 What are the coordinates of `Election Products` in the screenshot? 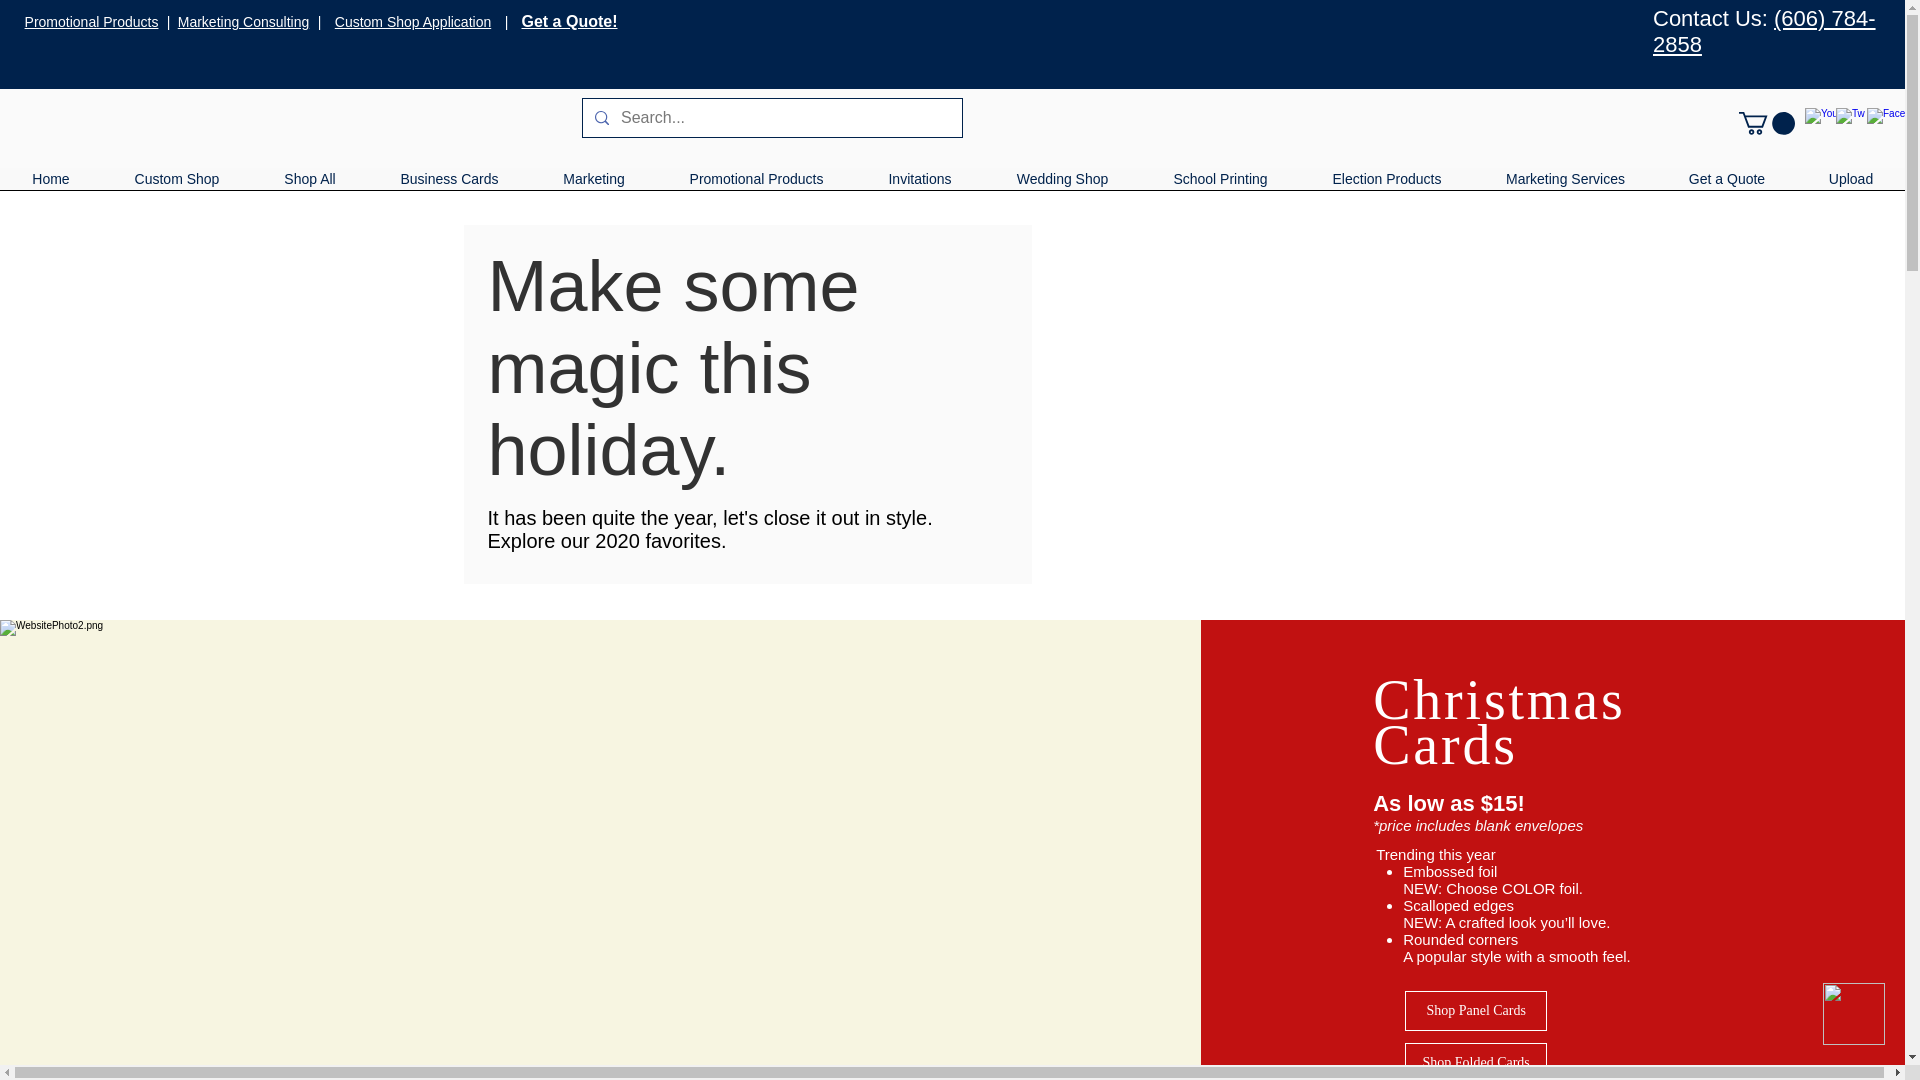 It's located at (1386, 186).